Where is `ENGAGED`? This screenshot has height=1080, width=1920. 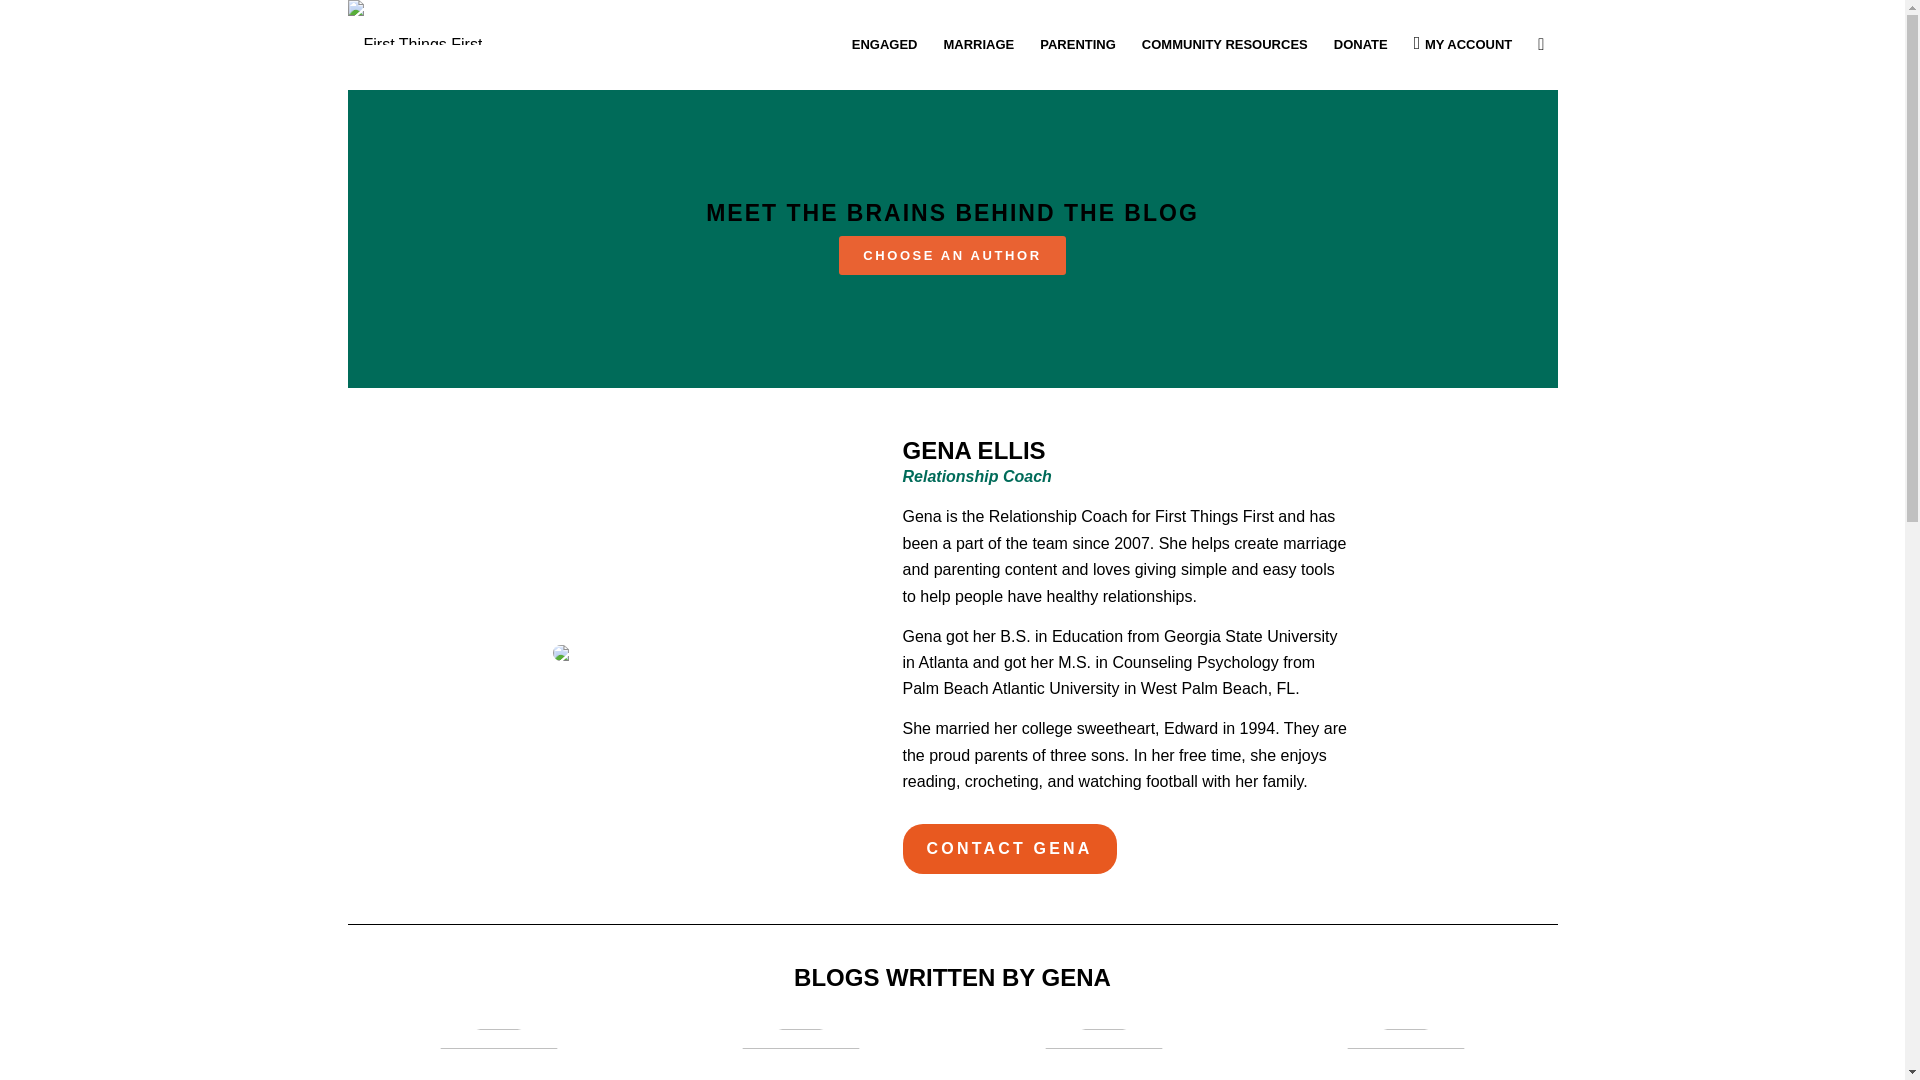 ENGAGED is located at coordinates (885, 44).